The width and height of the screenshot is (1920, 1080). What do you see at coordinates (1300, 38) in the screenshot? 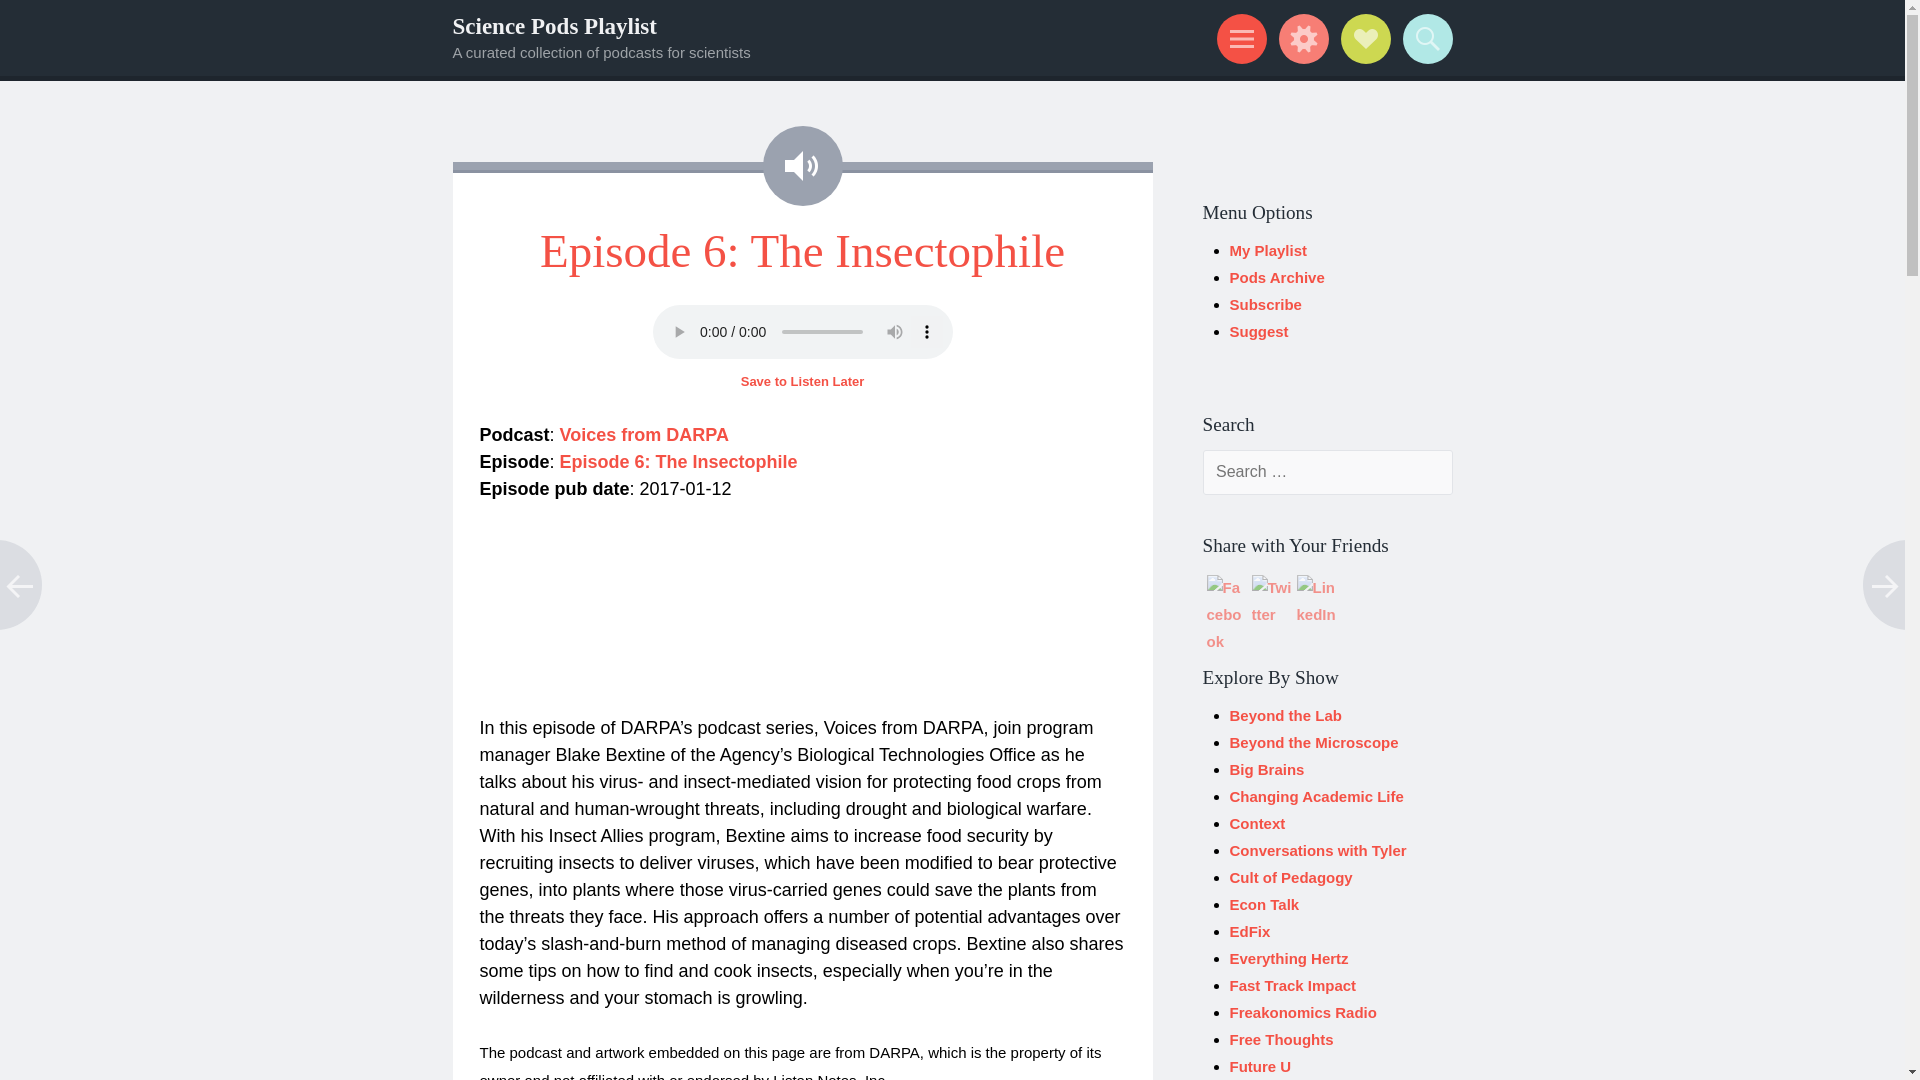
I see `Widgets` at bounding box center [1300, 38].